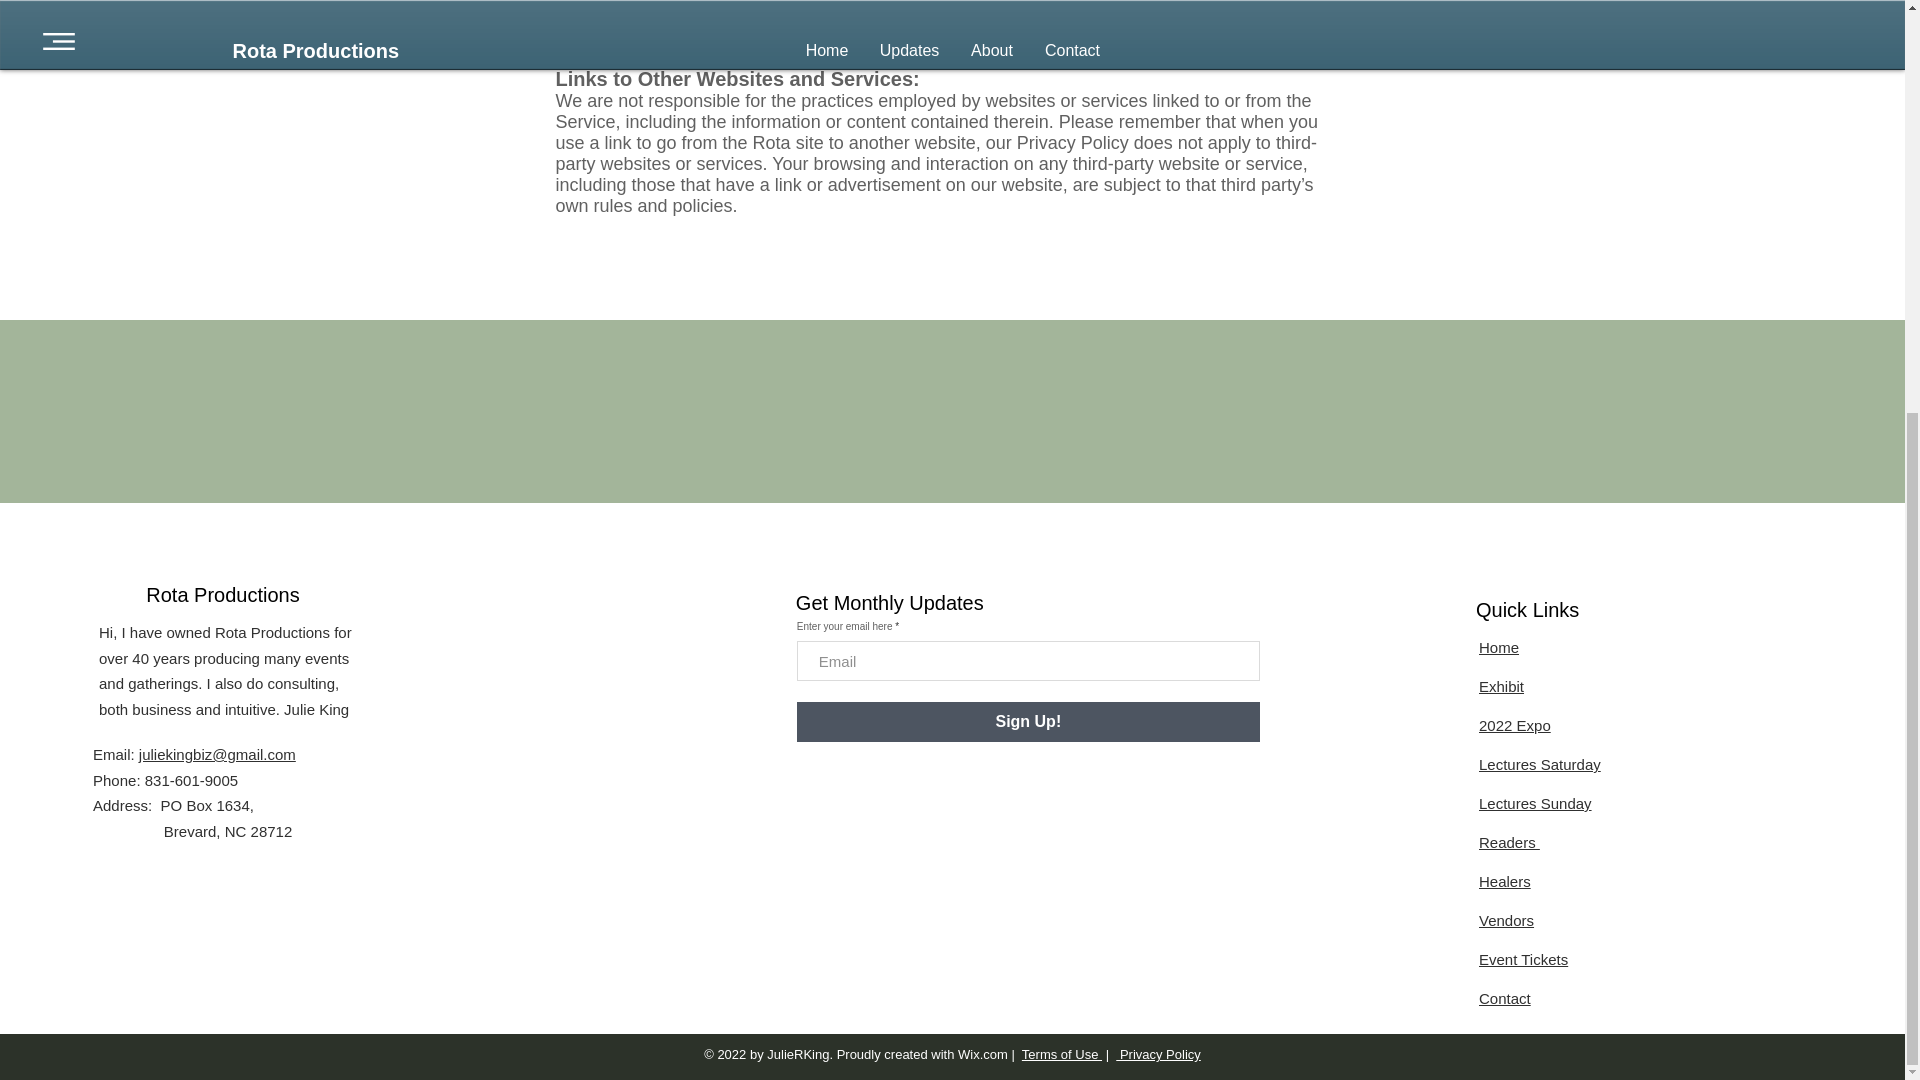 The height and width of the screenshot is (1080, 1920). Describe the element at coordinates (1504, 880) in the screenshot. I see `Healers` at that location.